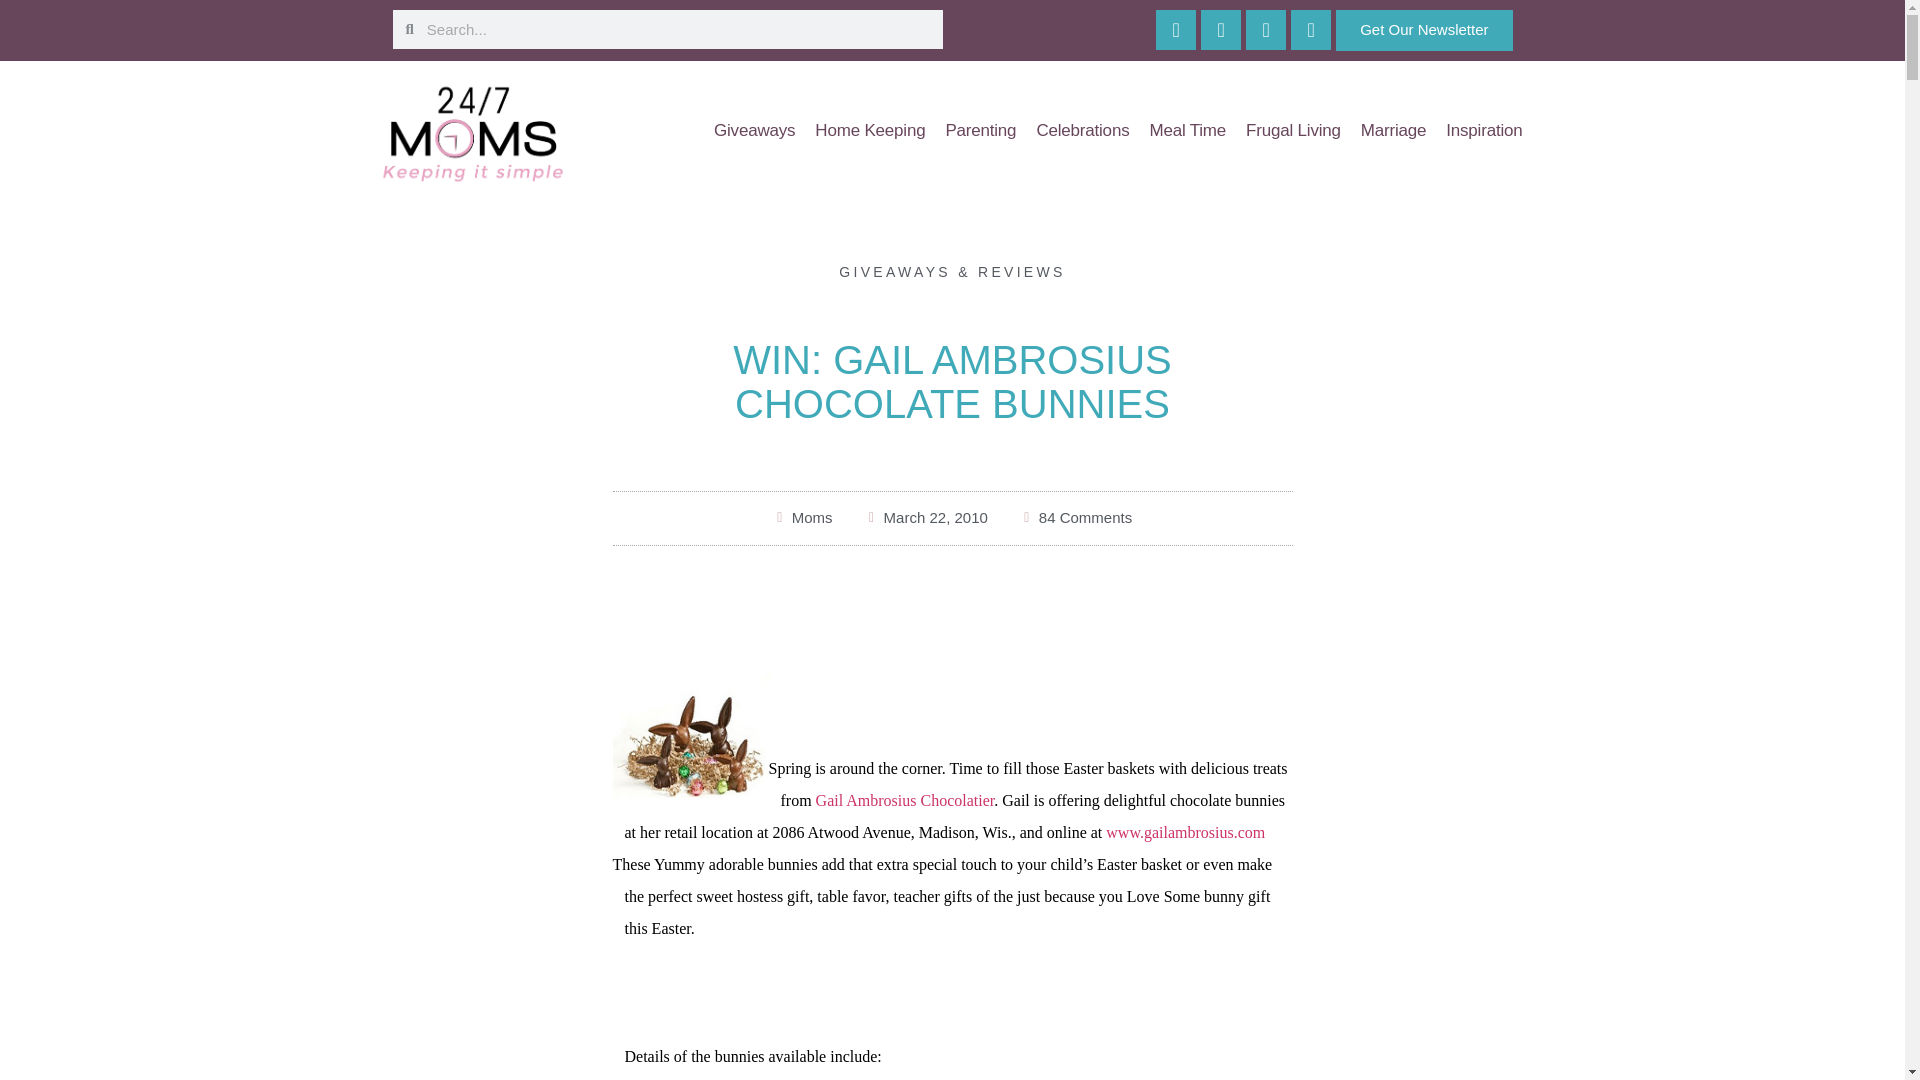  I want to click on Home Keeping, so click(870, 131).